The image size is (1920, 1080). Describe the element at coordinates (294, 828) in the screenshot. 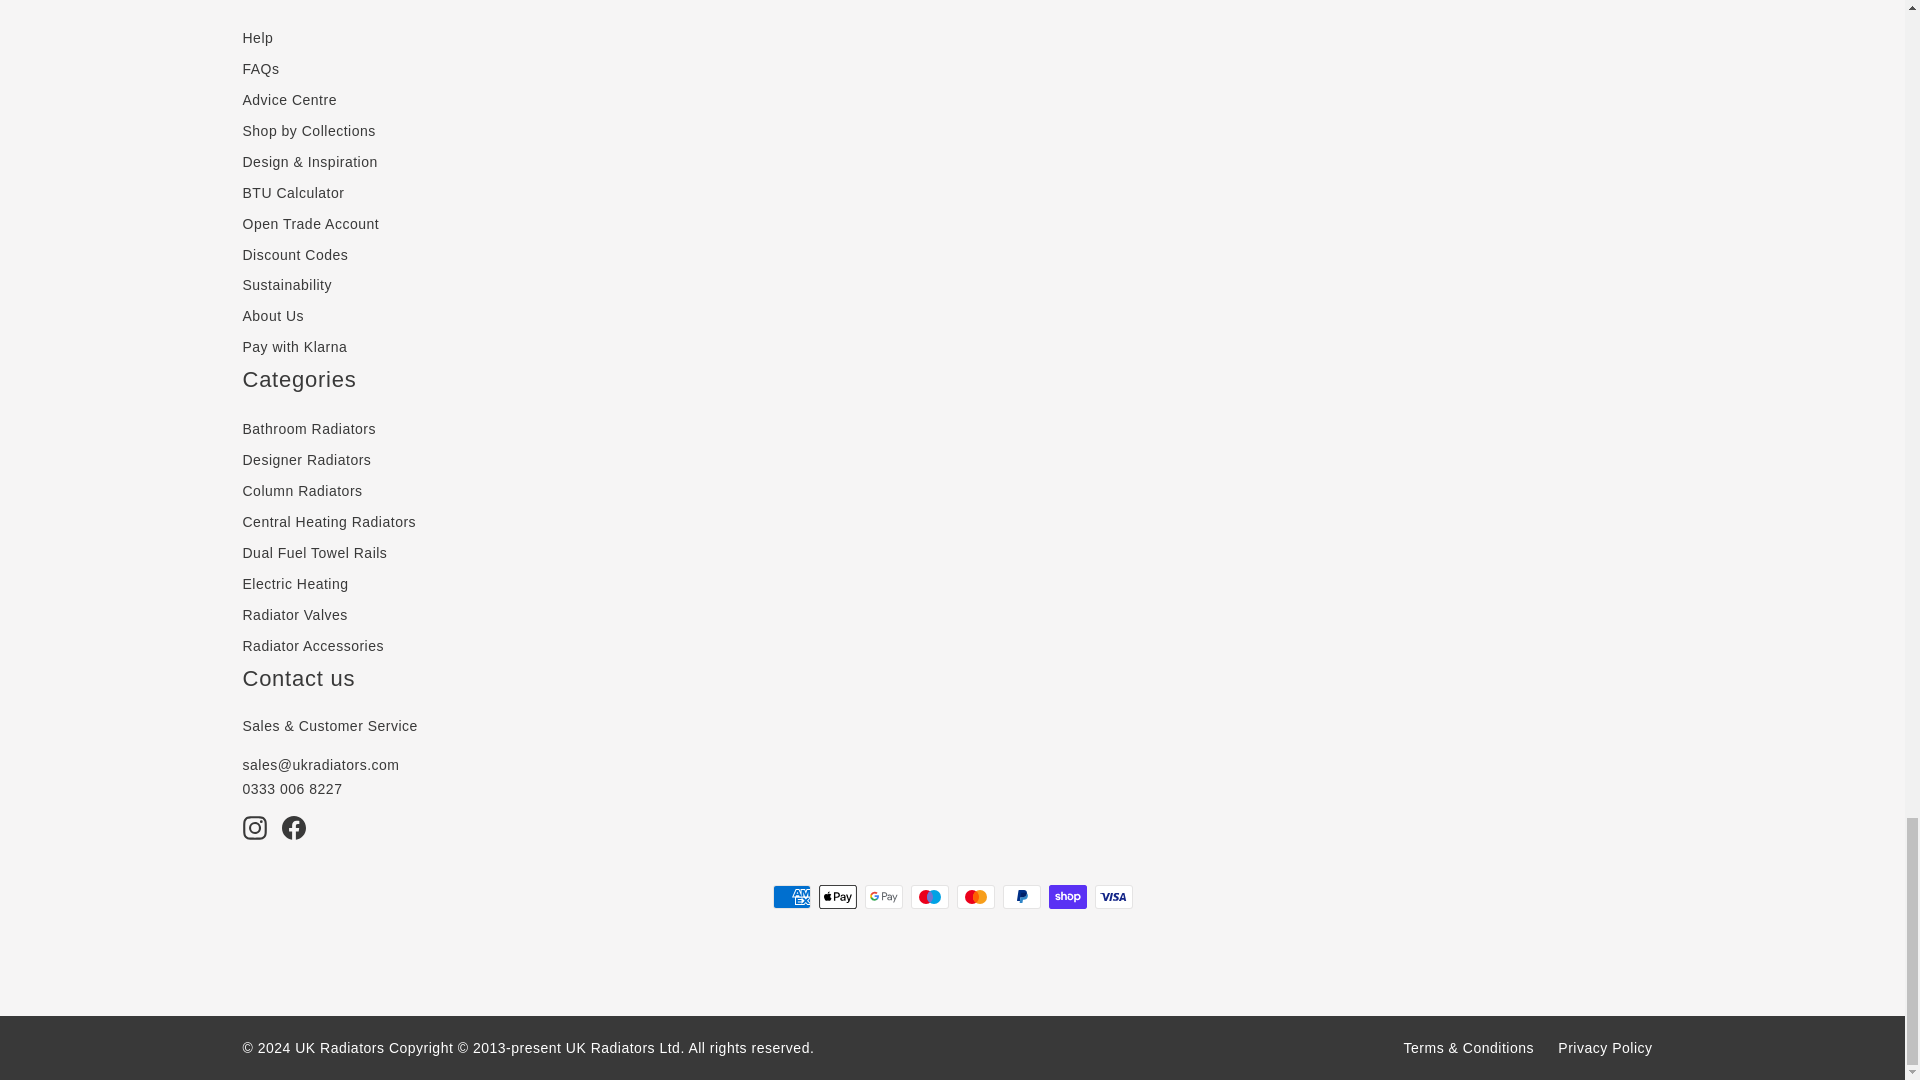

I see `UK Radiators on Facebook` at that location.